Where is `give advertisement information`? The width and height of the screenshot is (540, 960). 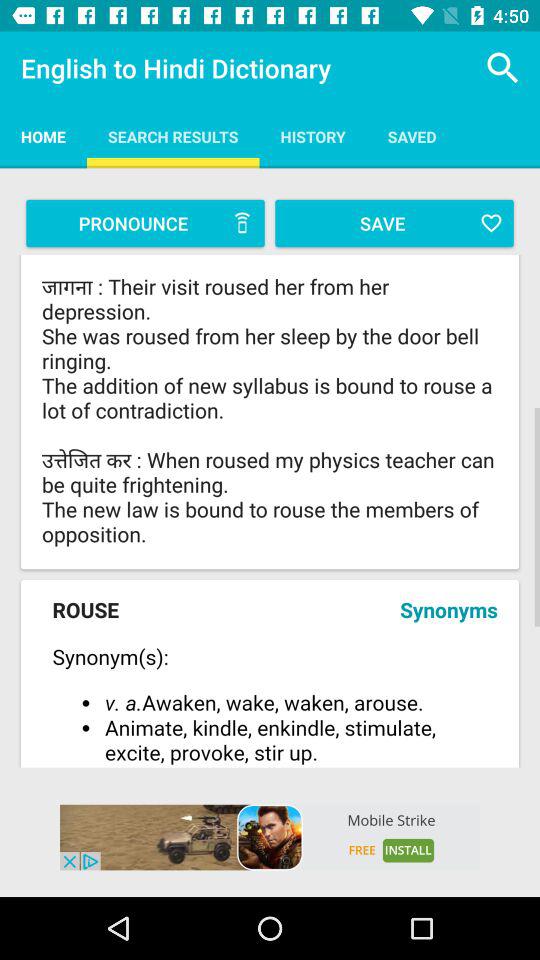
give advertisement information is located at coordinates (270, 837).